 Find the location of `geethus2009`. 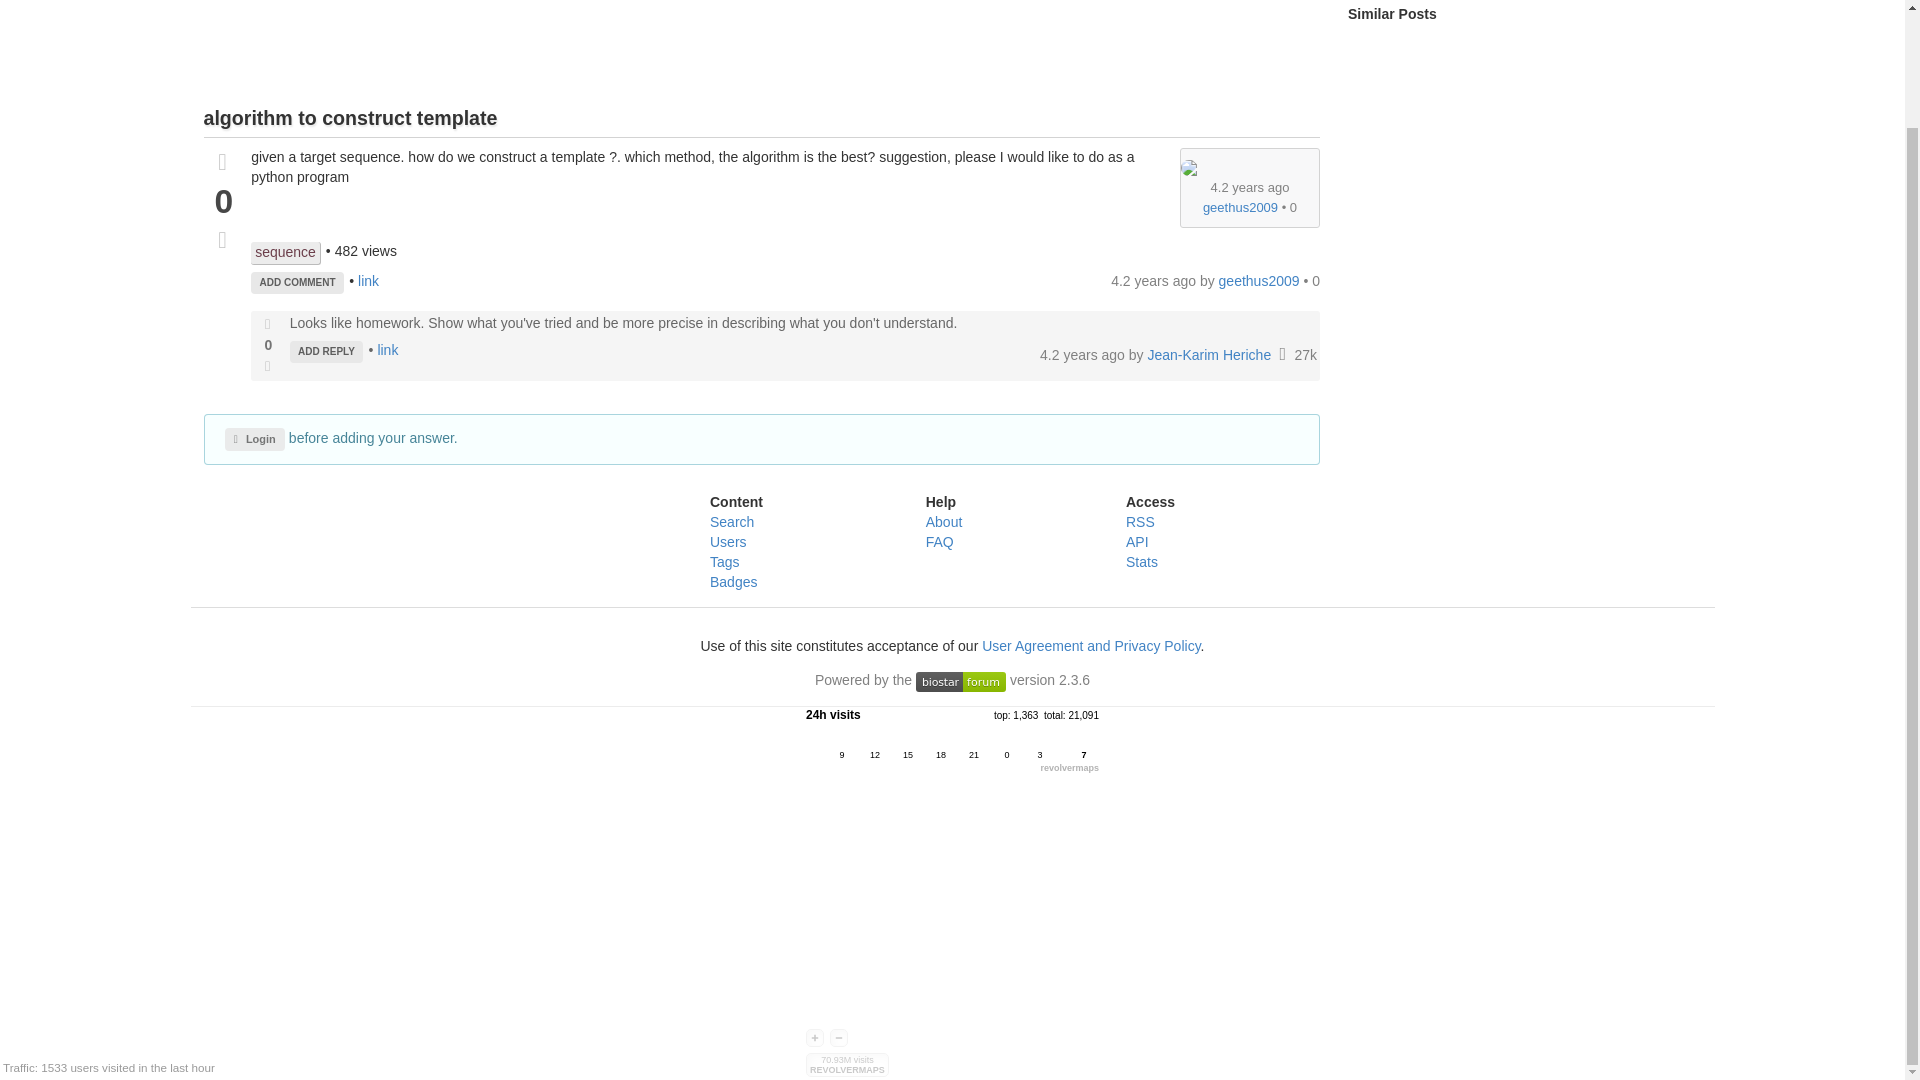

geethus2009 is located at coordinates (1261, 281).